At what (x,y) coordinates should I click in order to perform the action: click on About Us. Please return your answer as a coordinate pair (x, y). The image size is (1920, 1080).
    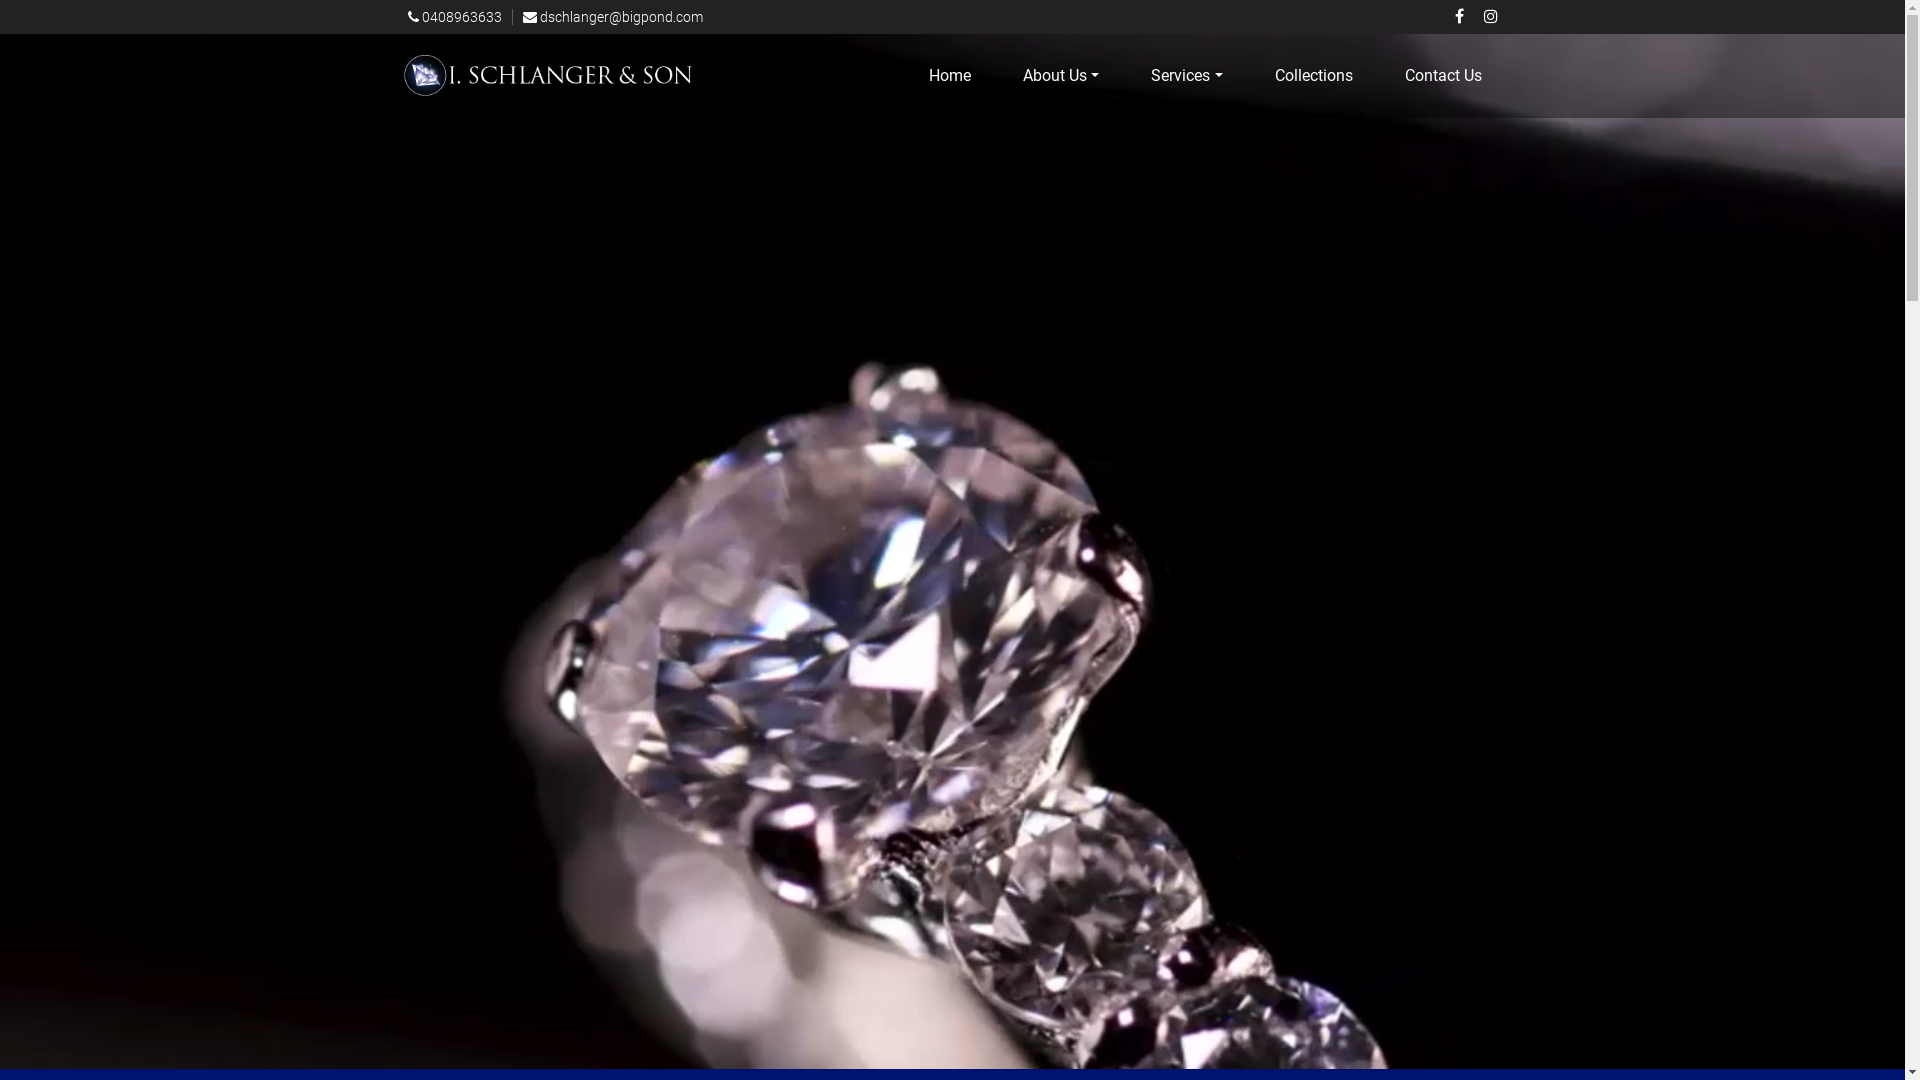
    Looking at the image, I should click on (1061, 76).